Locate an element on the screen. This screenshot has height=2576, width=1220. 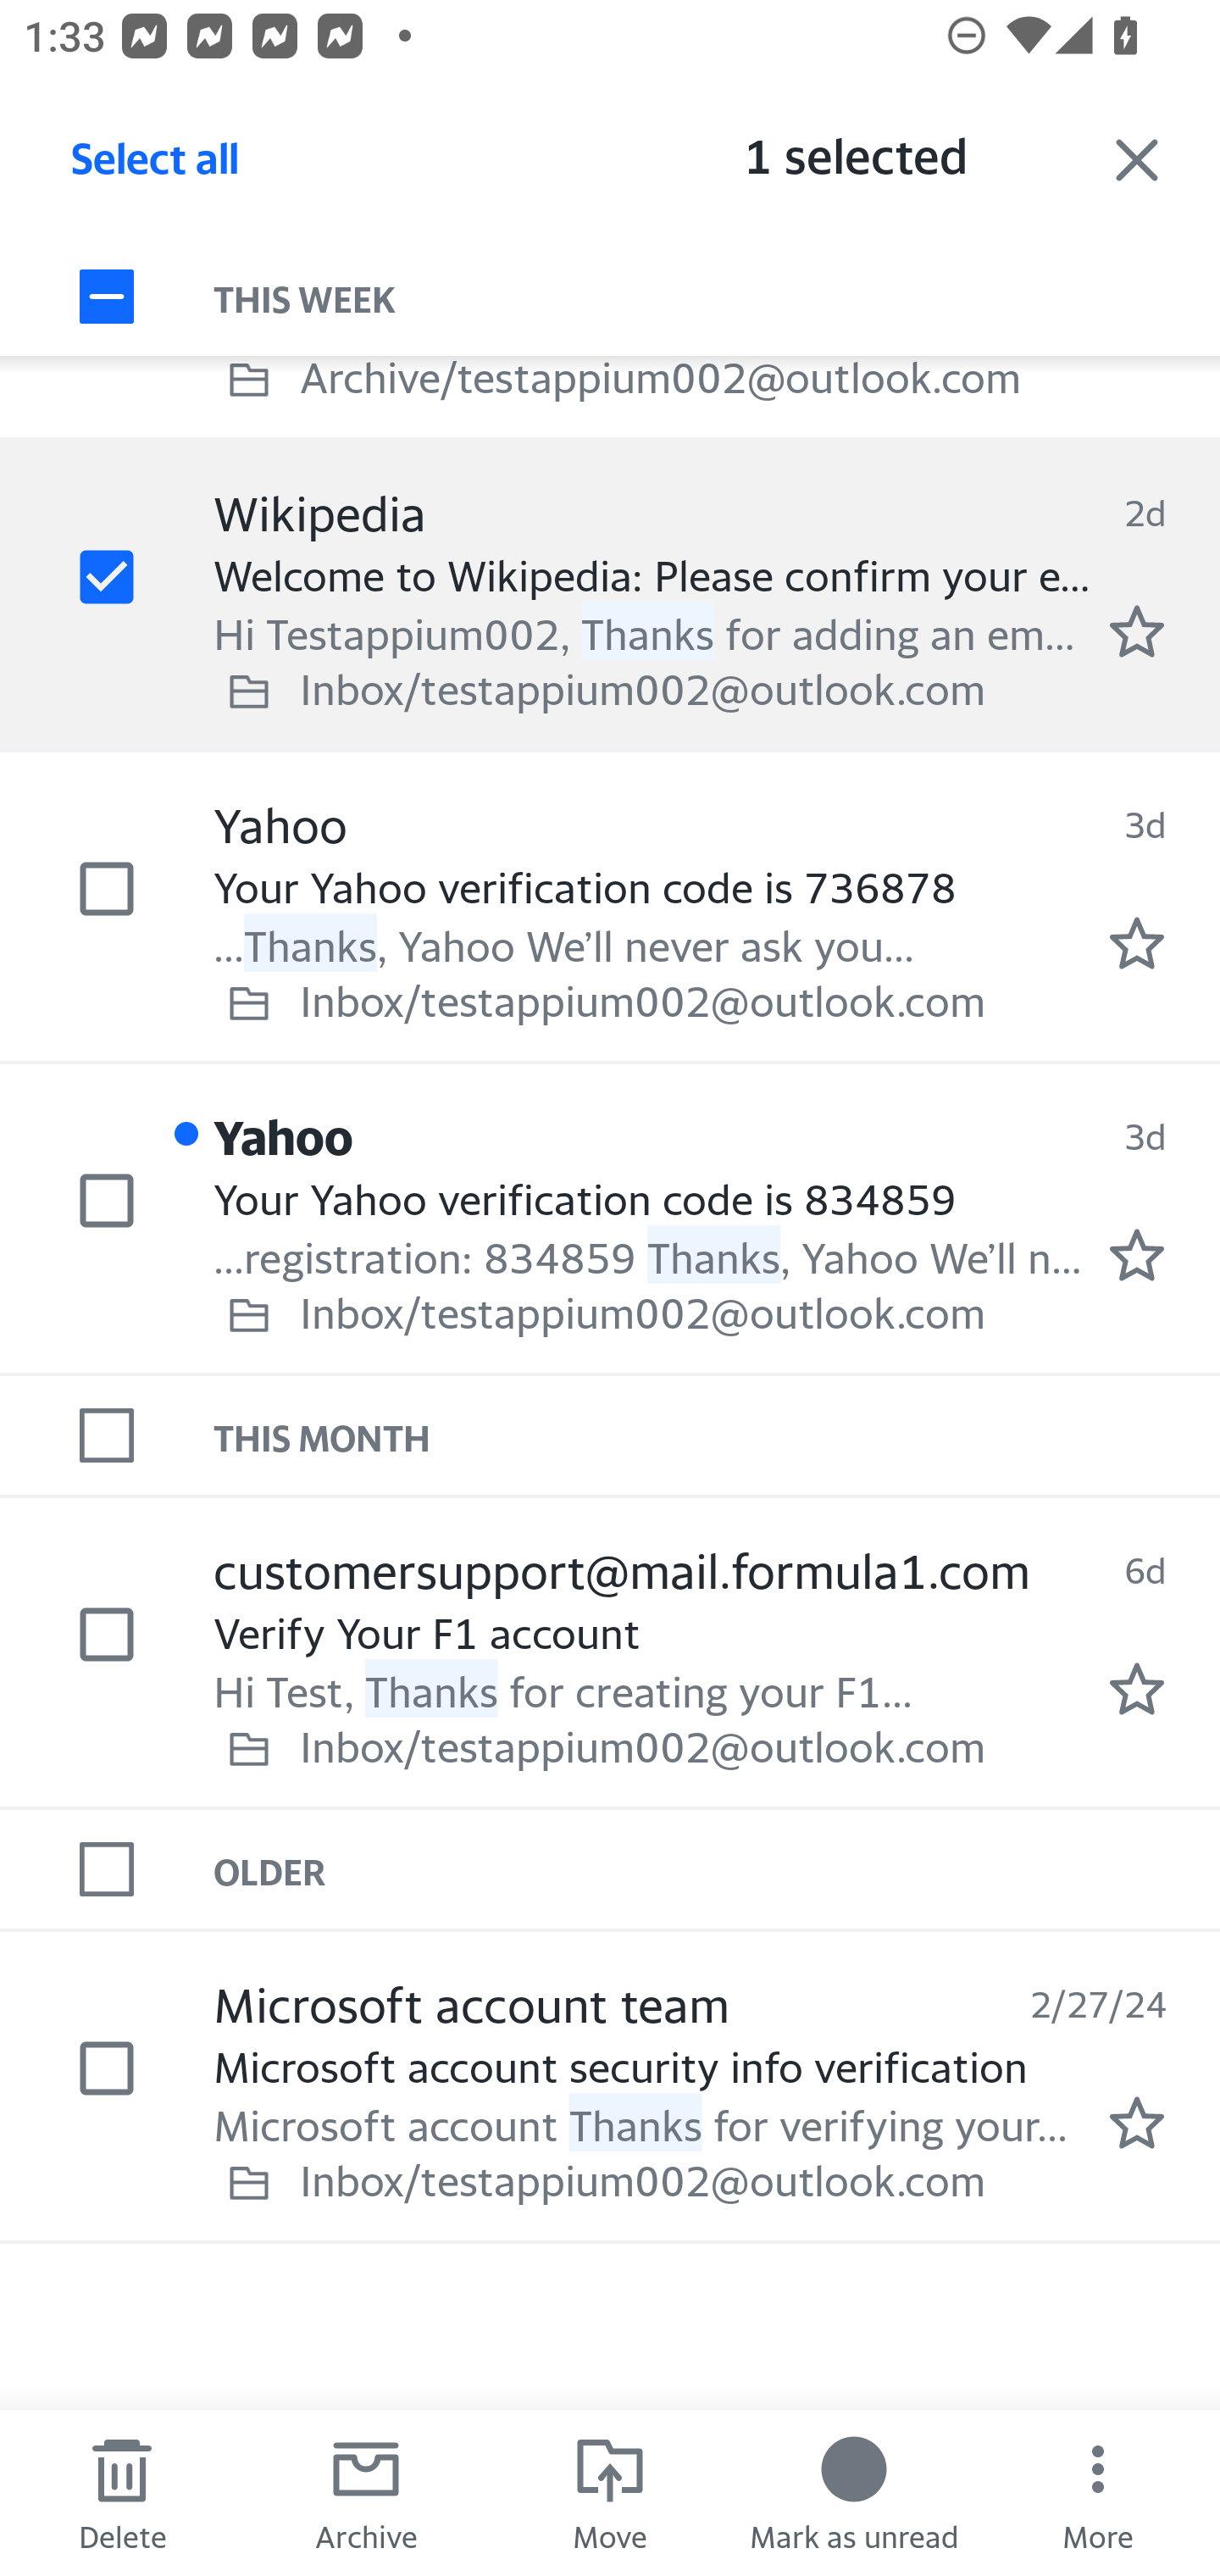
Mark as starred. is located at coordinates (1137, 944).